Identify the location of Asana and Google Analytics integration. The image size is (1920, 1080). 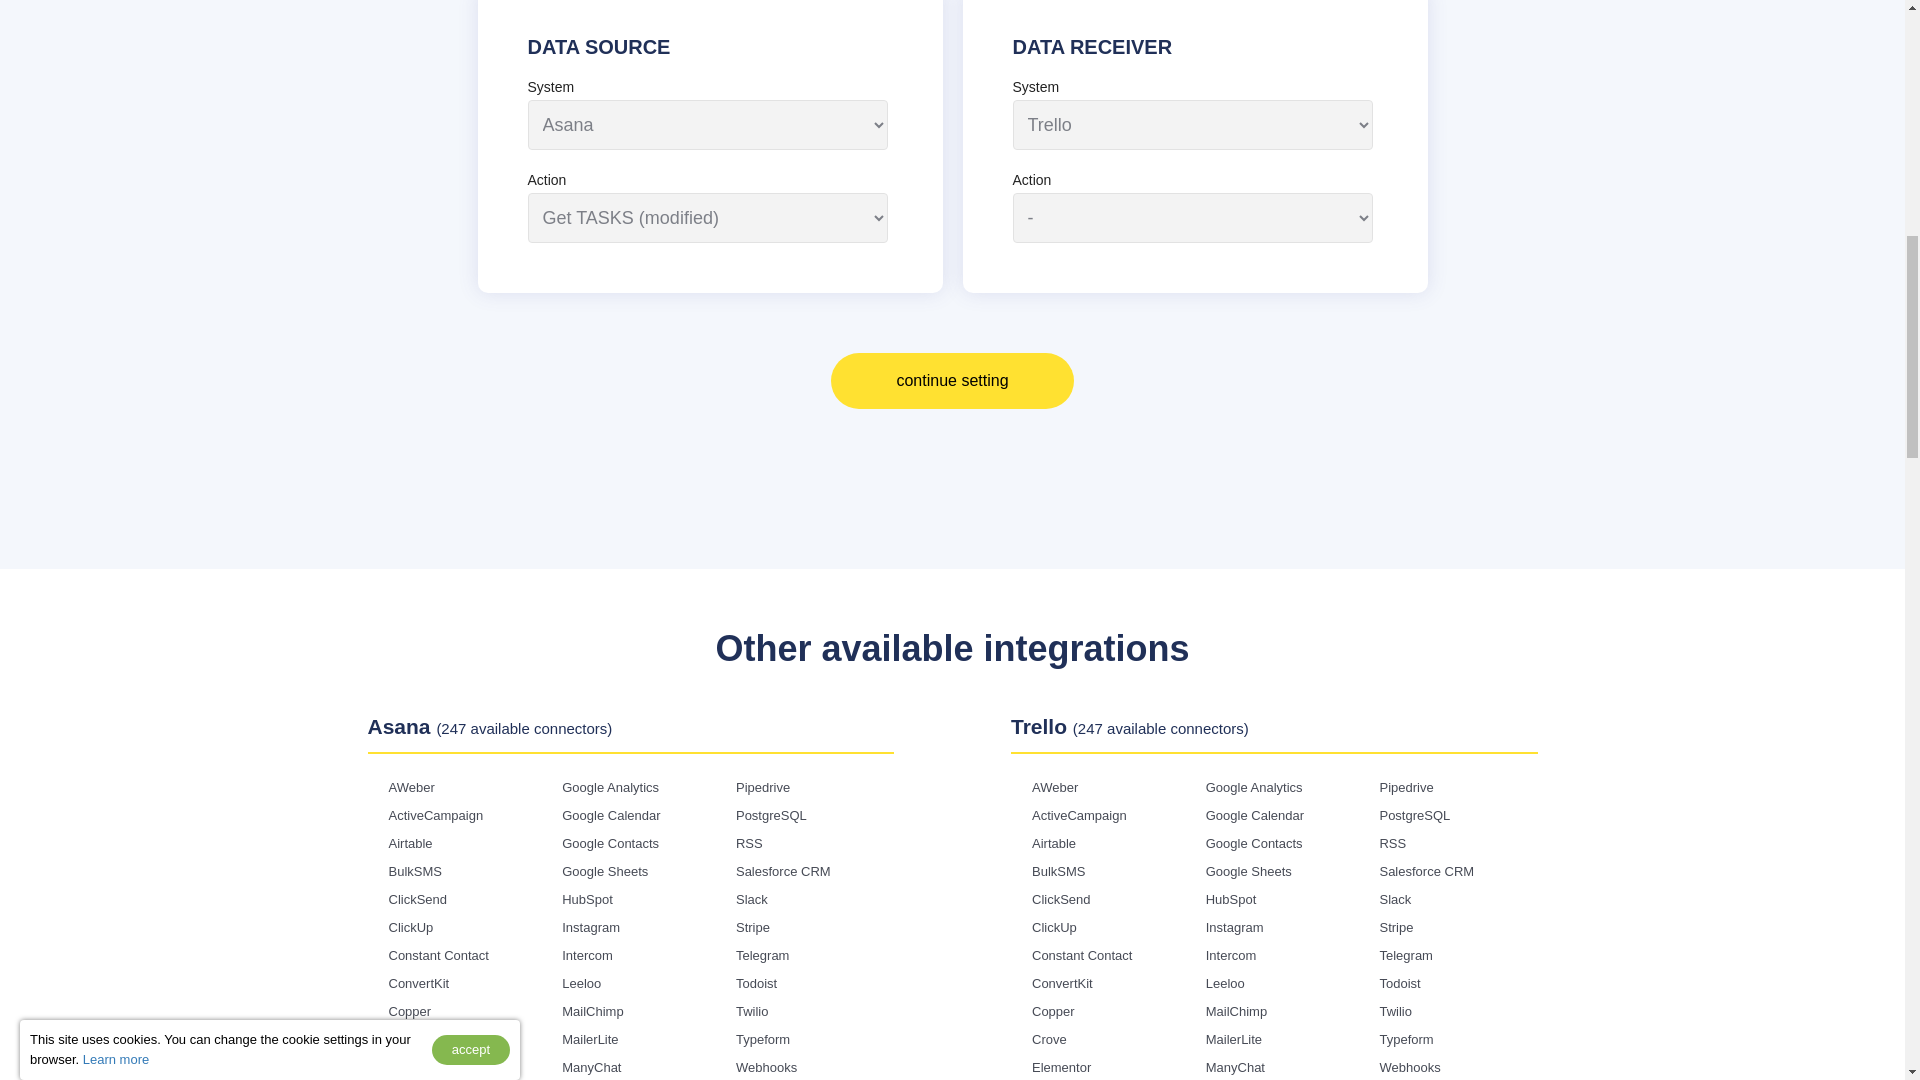
(610, 786).